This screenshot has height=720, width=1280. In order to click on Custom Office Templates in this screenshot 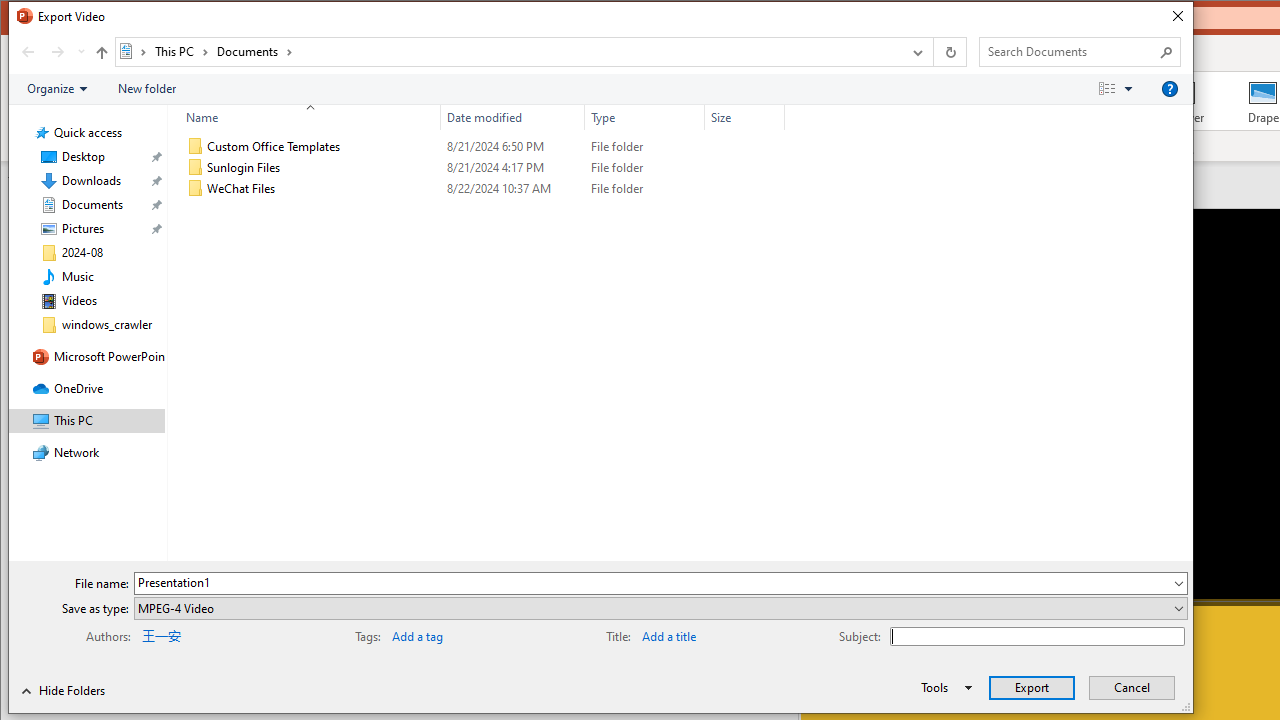, I will do `click(482, 146)`.